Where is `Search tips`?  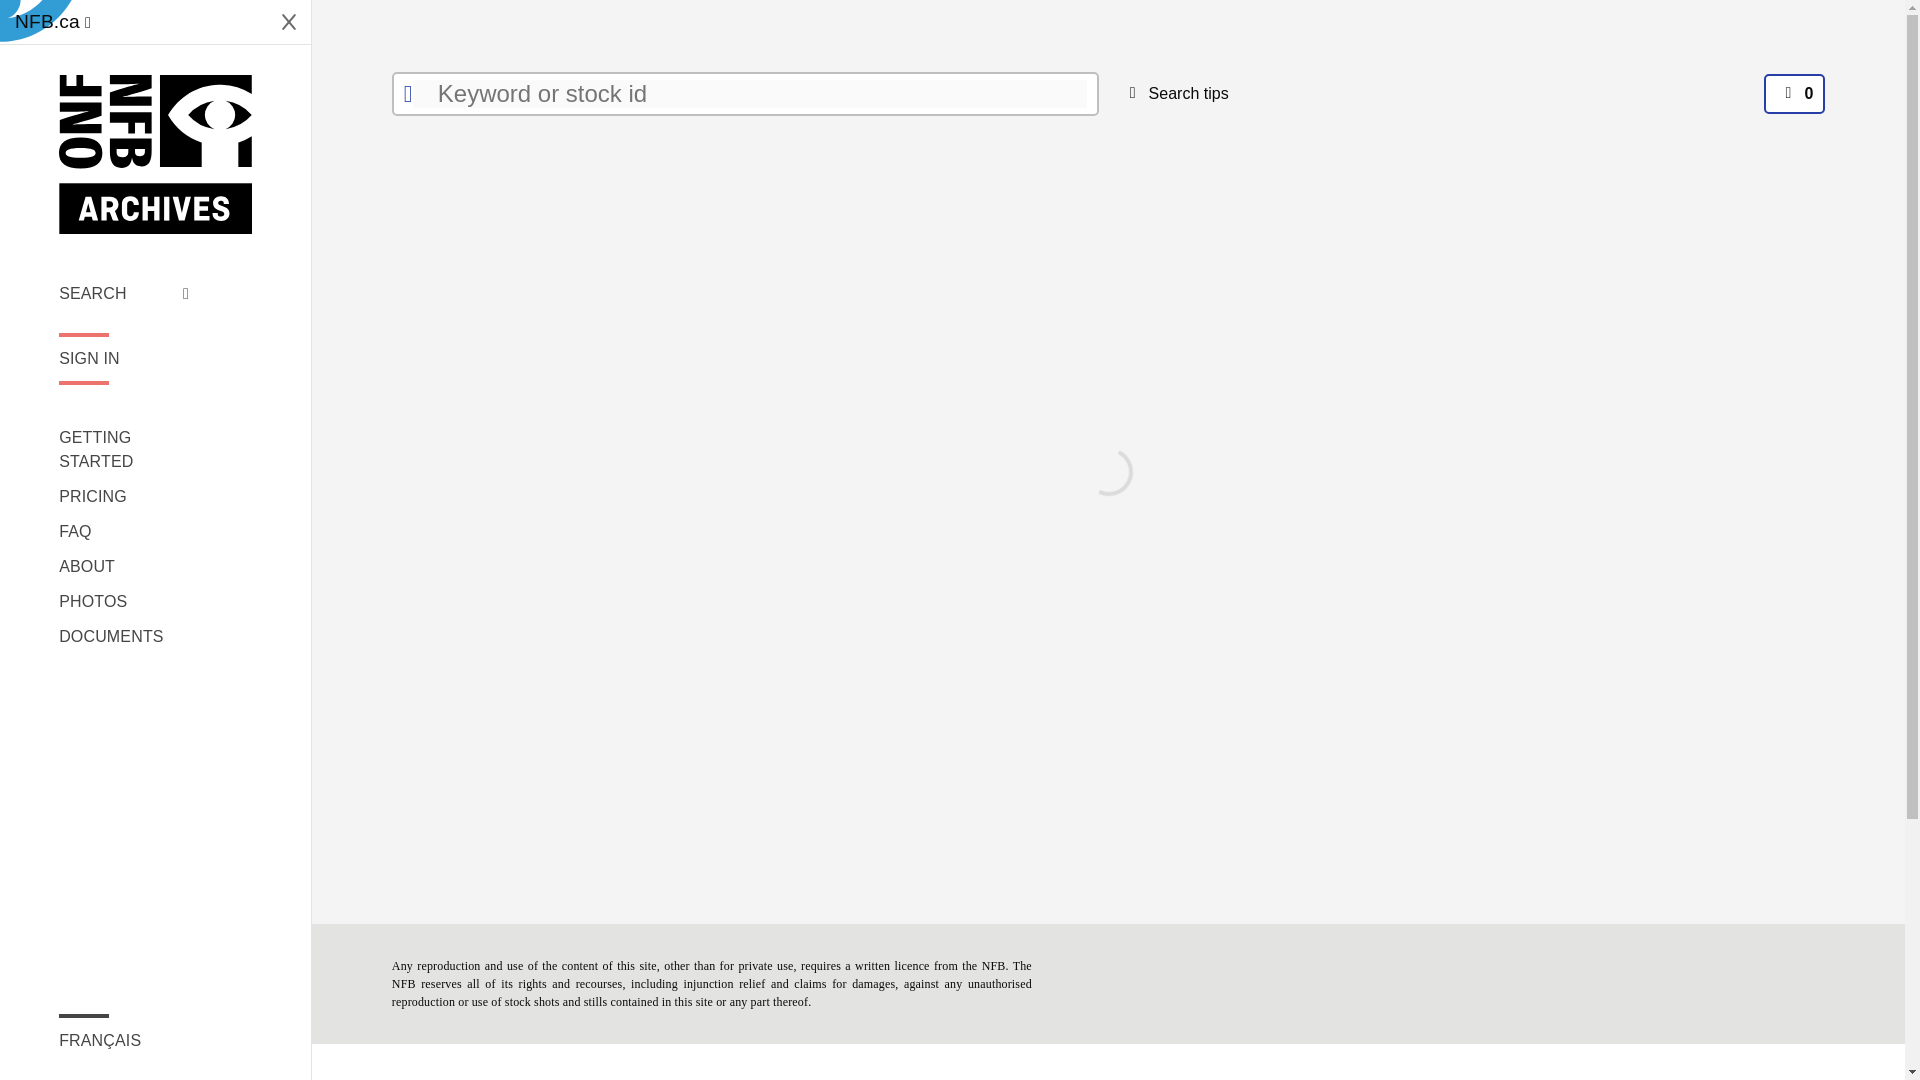 Search tips is located at coordinates (1174, 94).